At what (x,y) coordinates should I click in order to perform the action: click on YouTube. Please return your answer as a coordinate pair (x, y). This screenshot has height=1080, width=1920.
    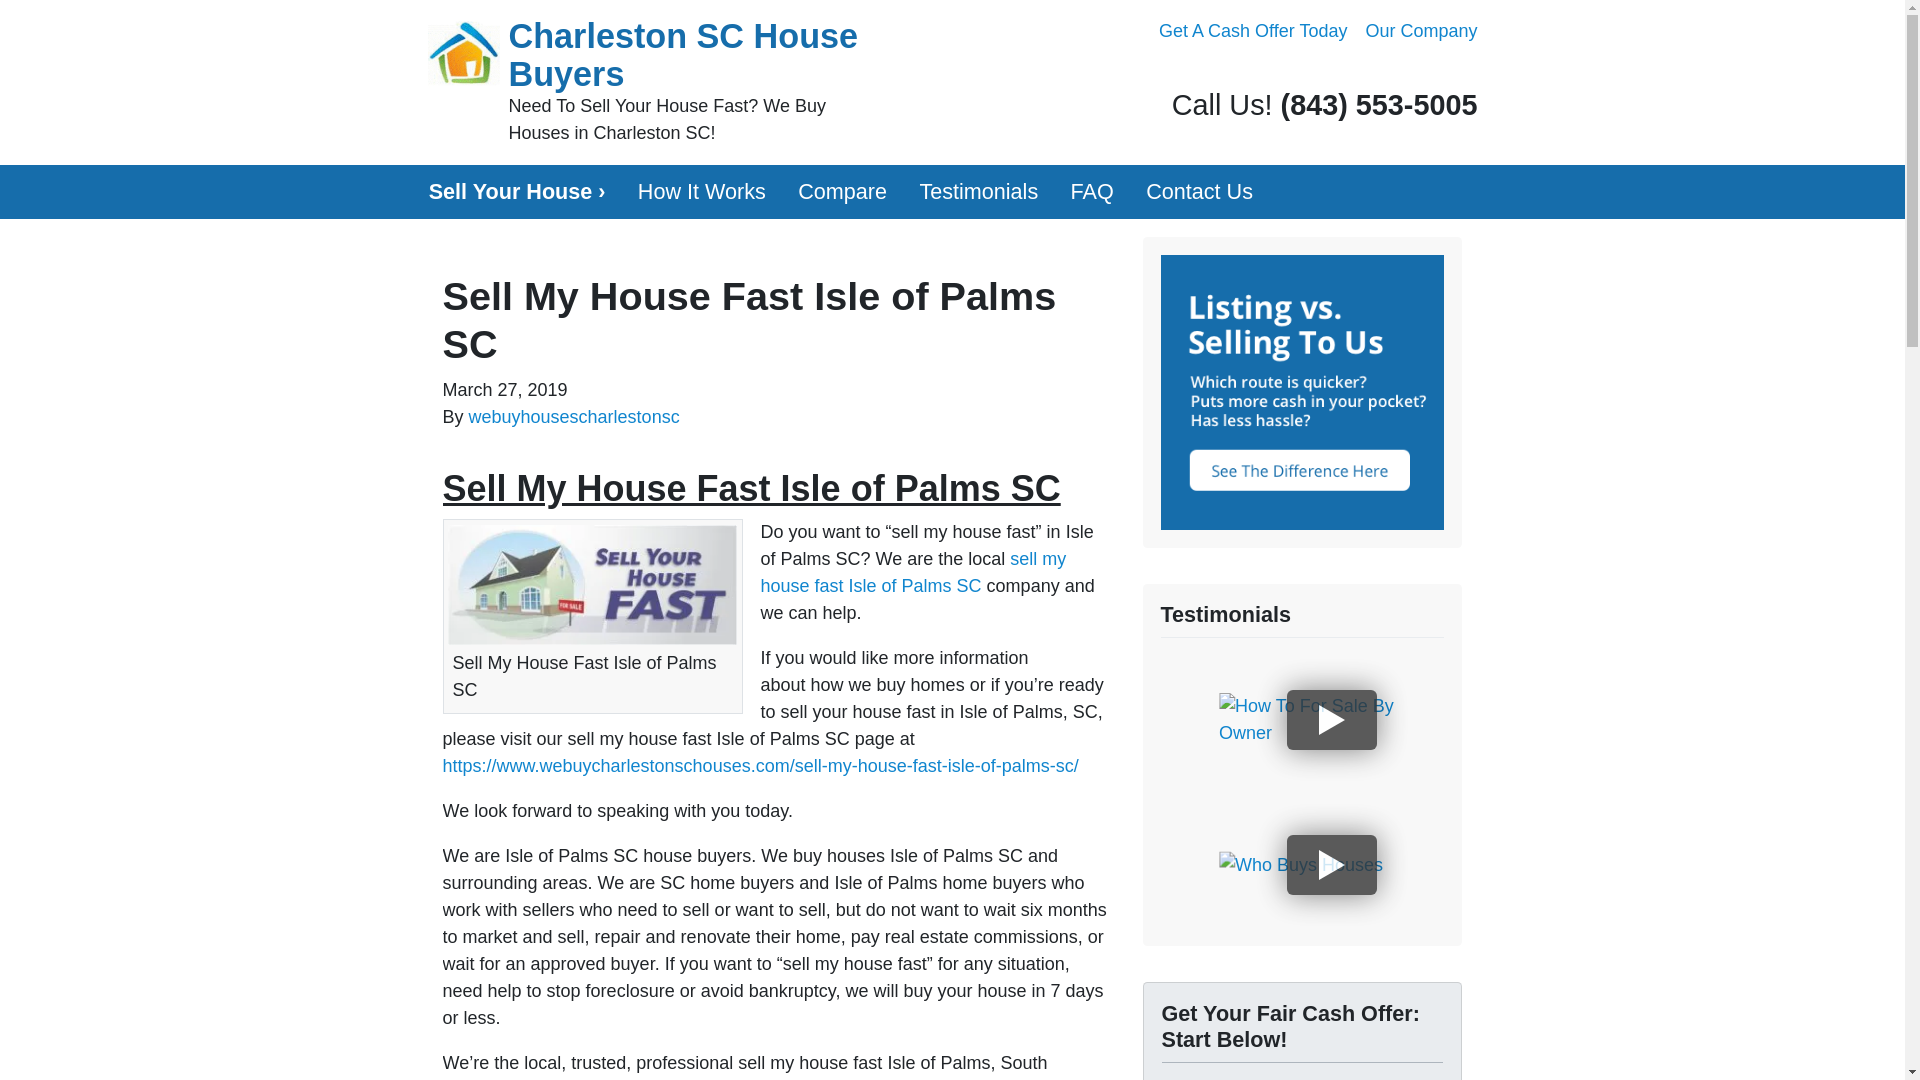
    Looking at the image, I should click on (1410, 72).